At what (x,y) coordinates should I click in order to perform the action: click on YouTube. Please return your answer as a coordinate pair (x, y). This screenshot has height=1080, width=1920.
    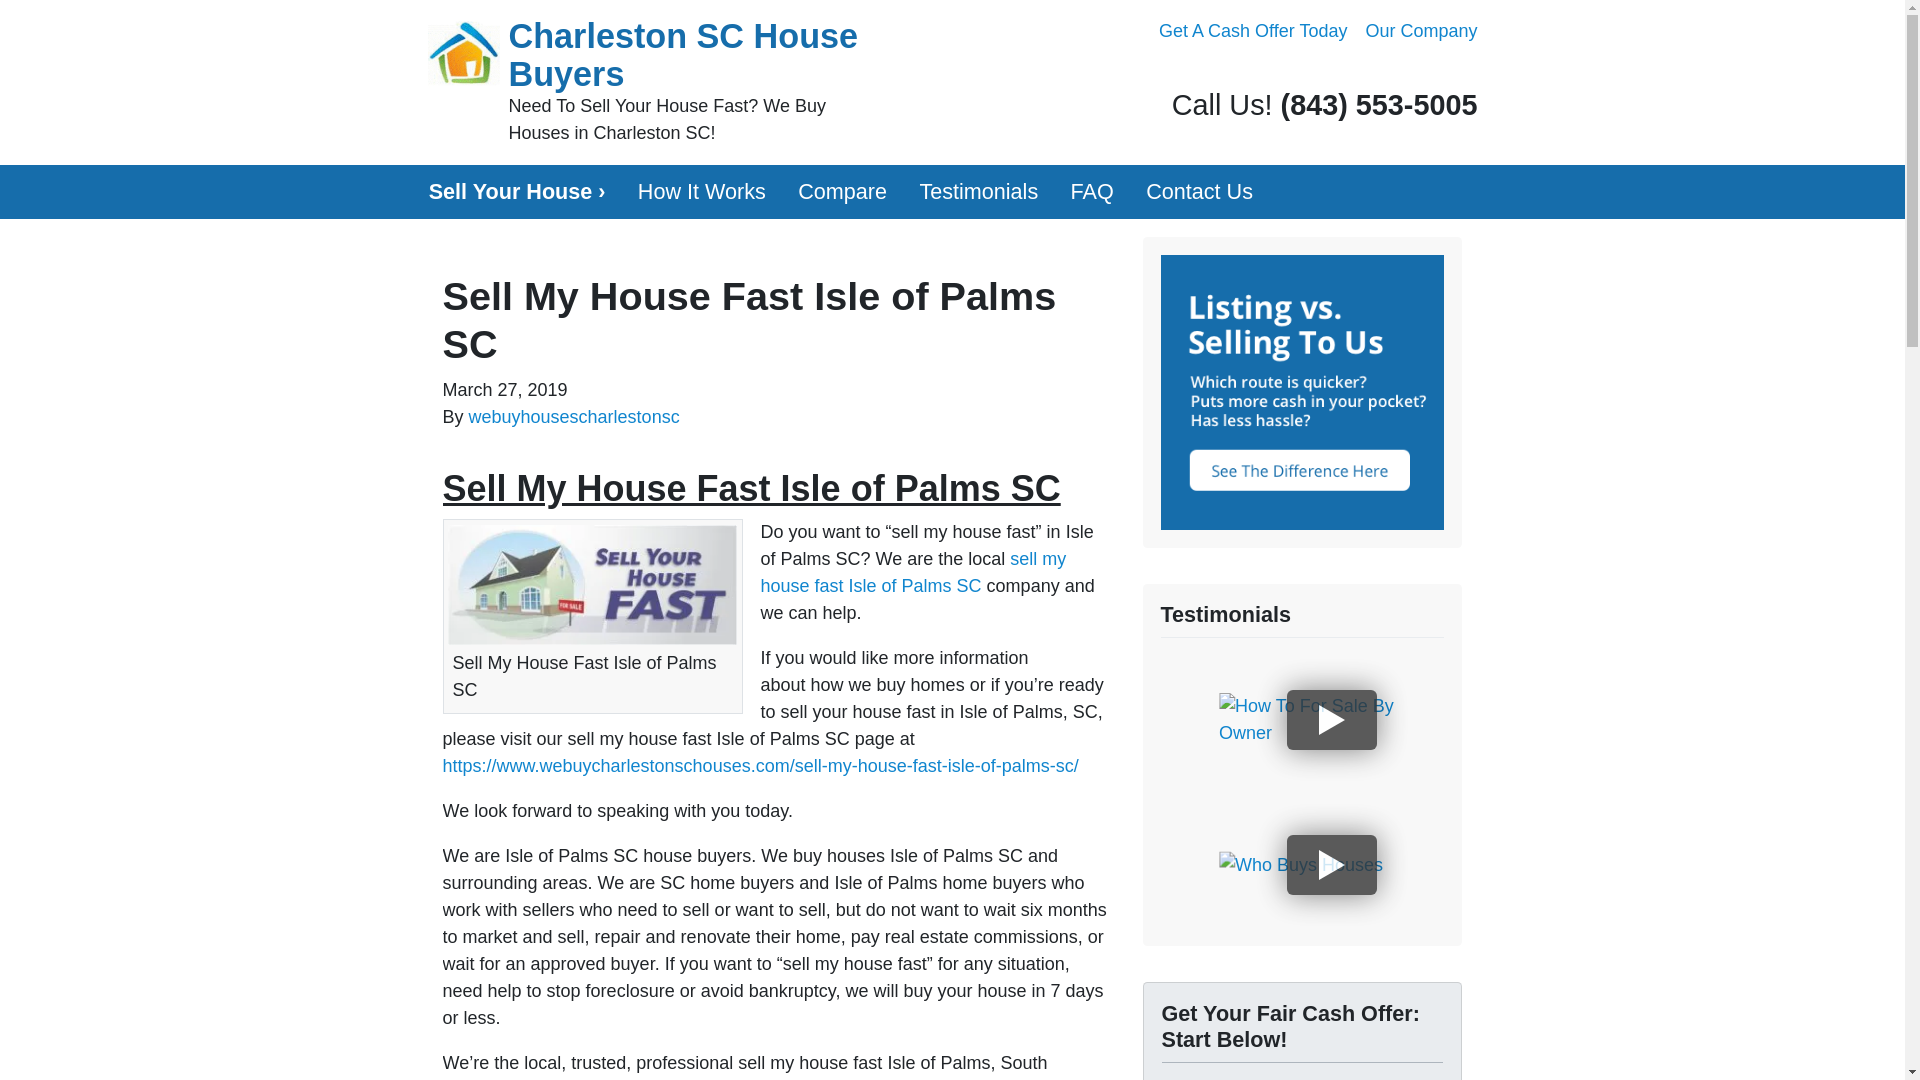
    Looking at the image, I should click on (1410, 72).